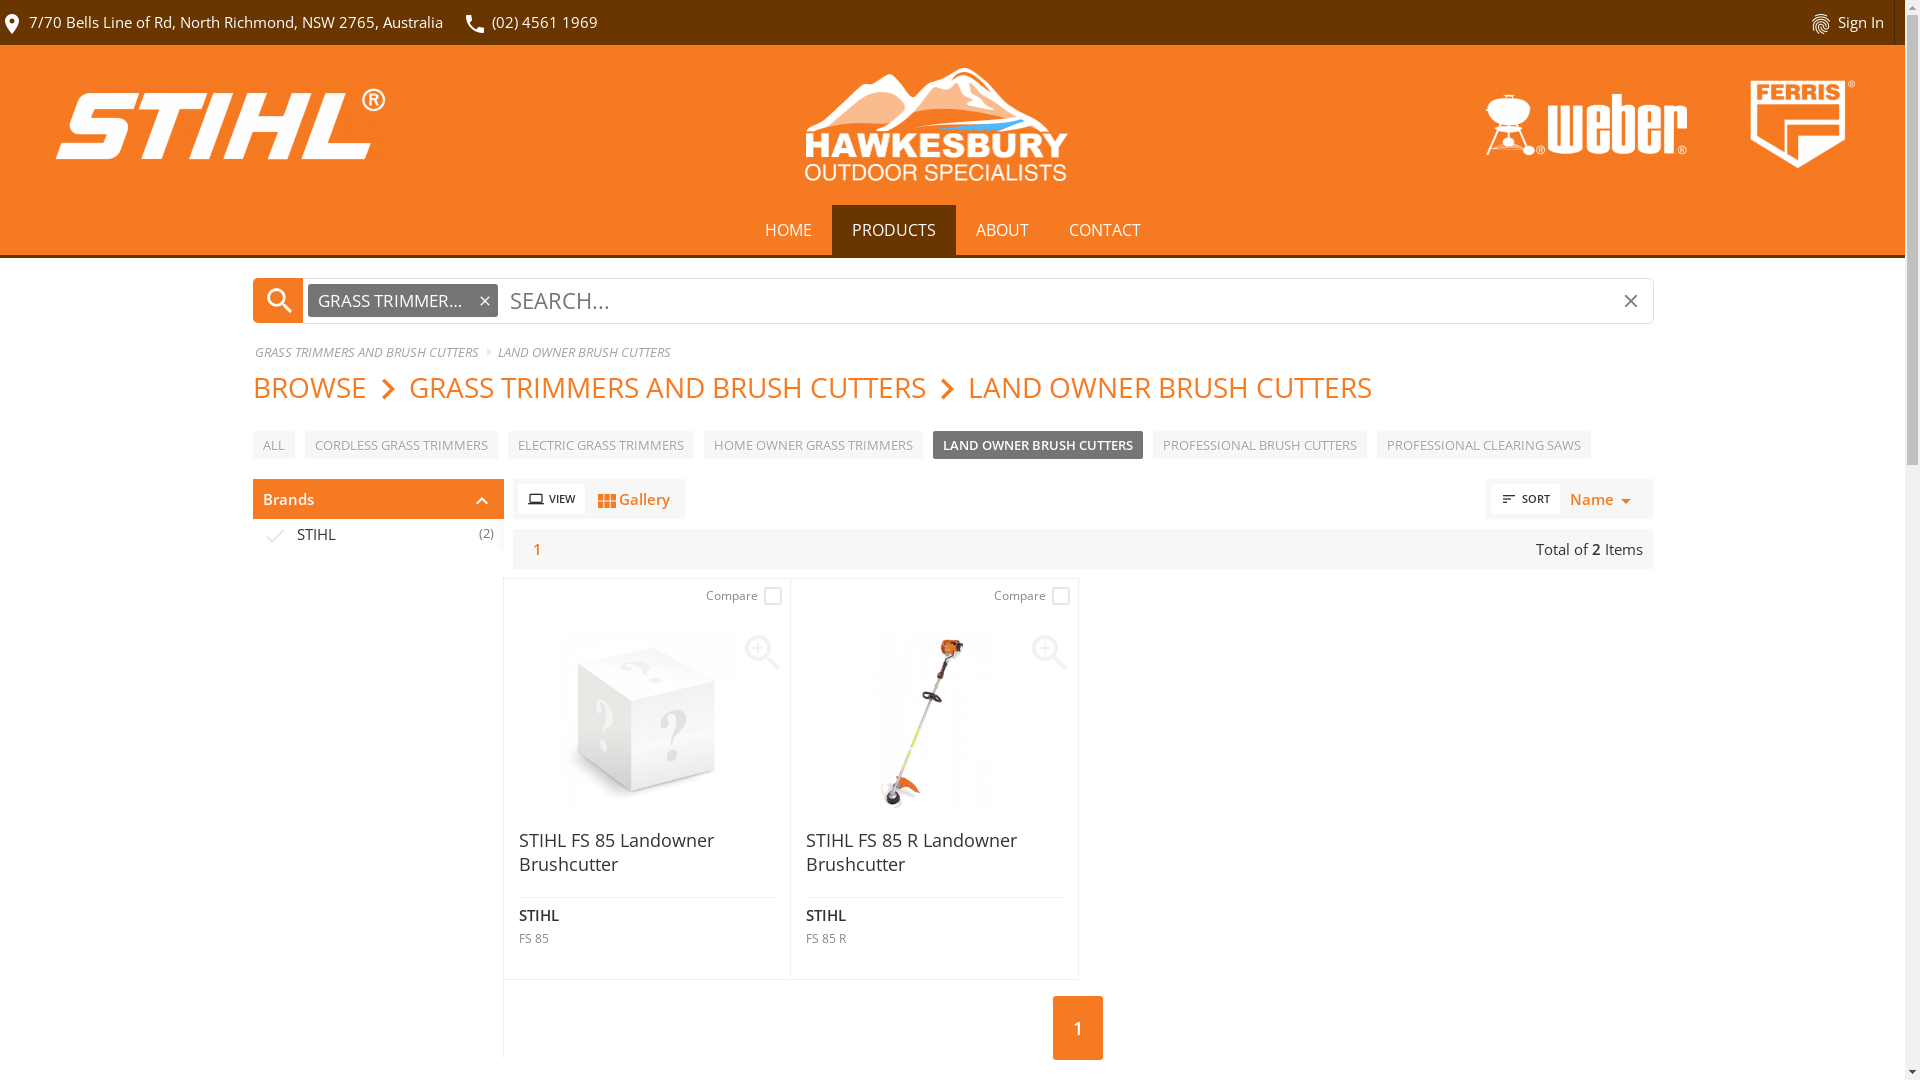 The width and height of the screenshot is (1920, 1080). I want to click on STIHL FS 85 Landowner Brushcutter, so click(646, 863).